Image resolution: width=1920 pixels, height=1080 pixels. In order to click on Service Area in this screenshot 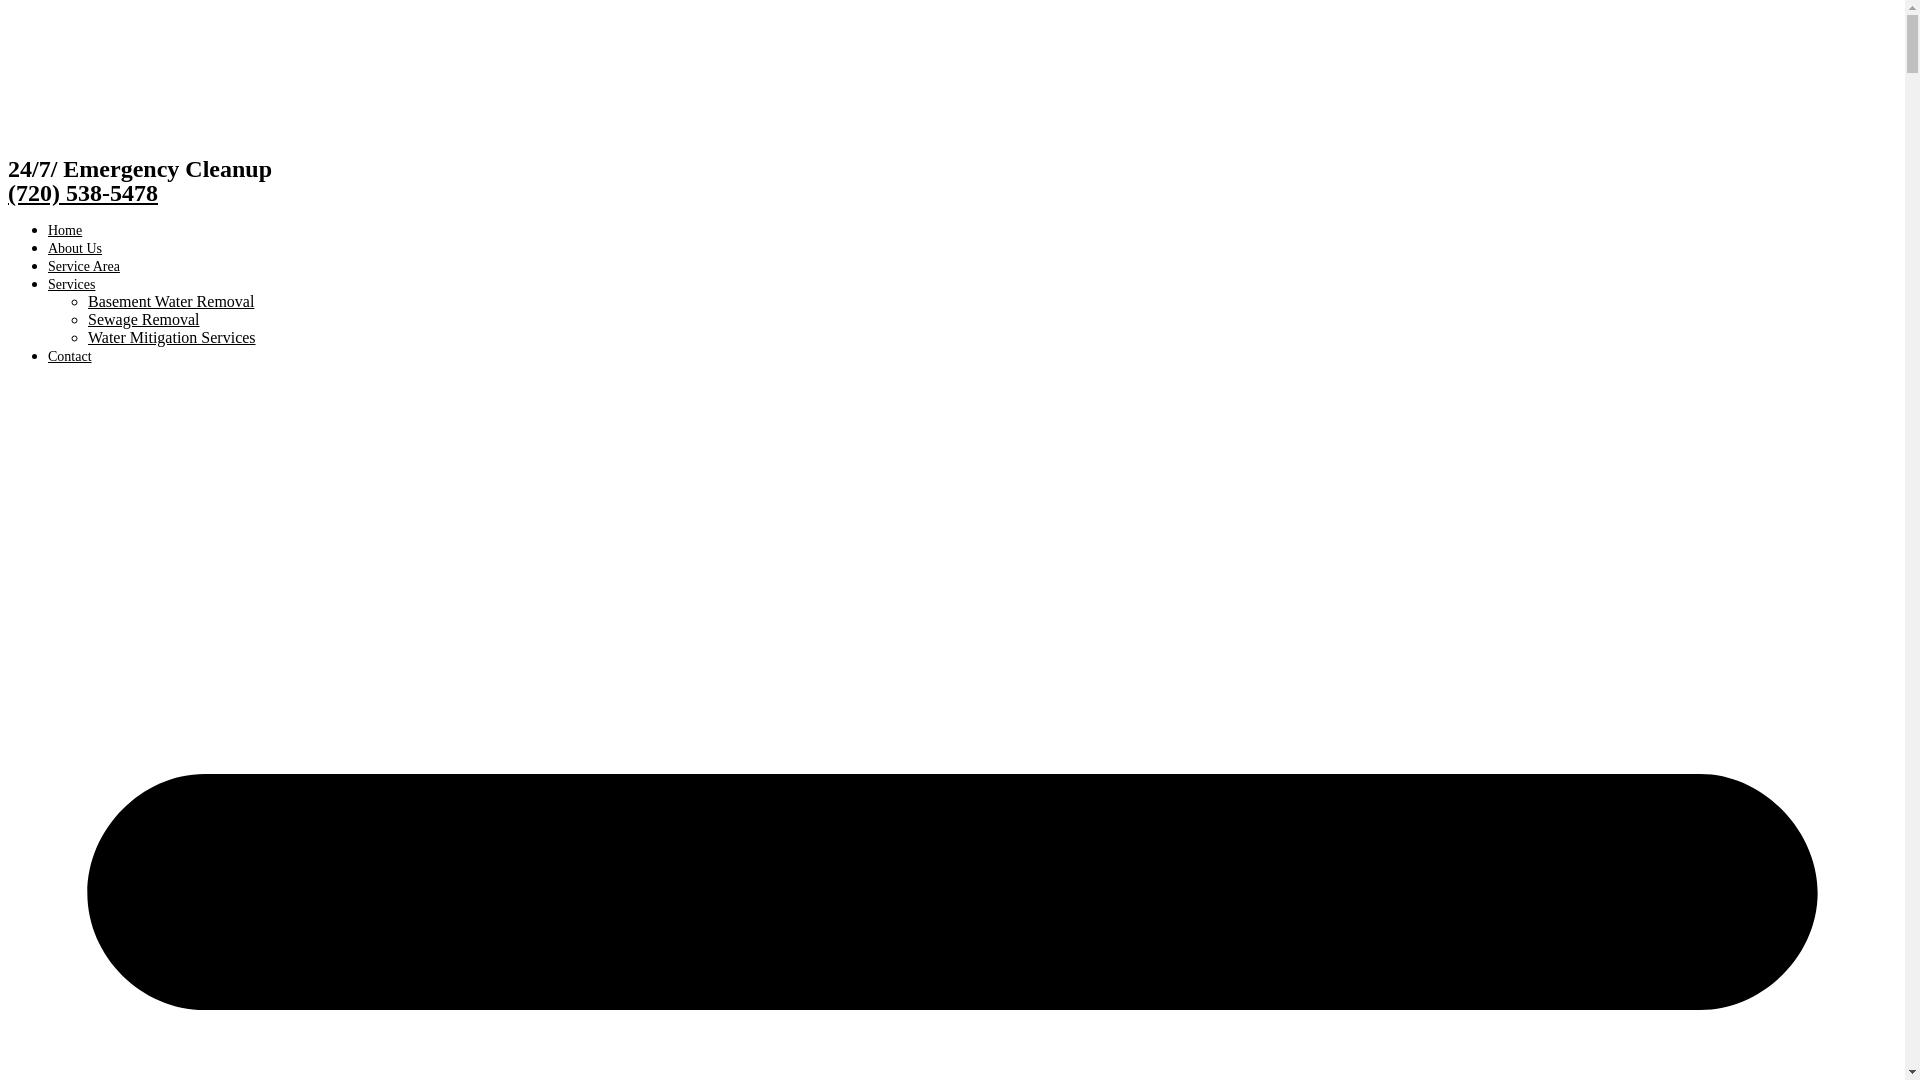, I will do `click(84, 266)`.